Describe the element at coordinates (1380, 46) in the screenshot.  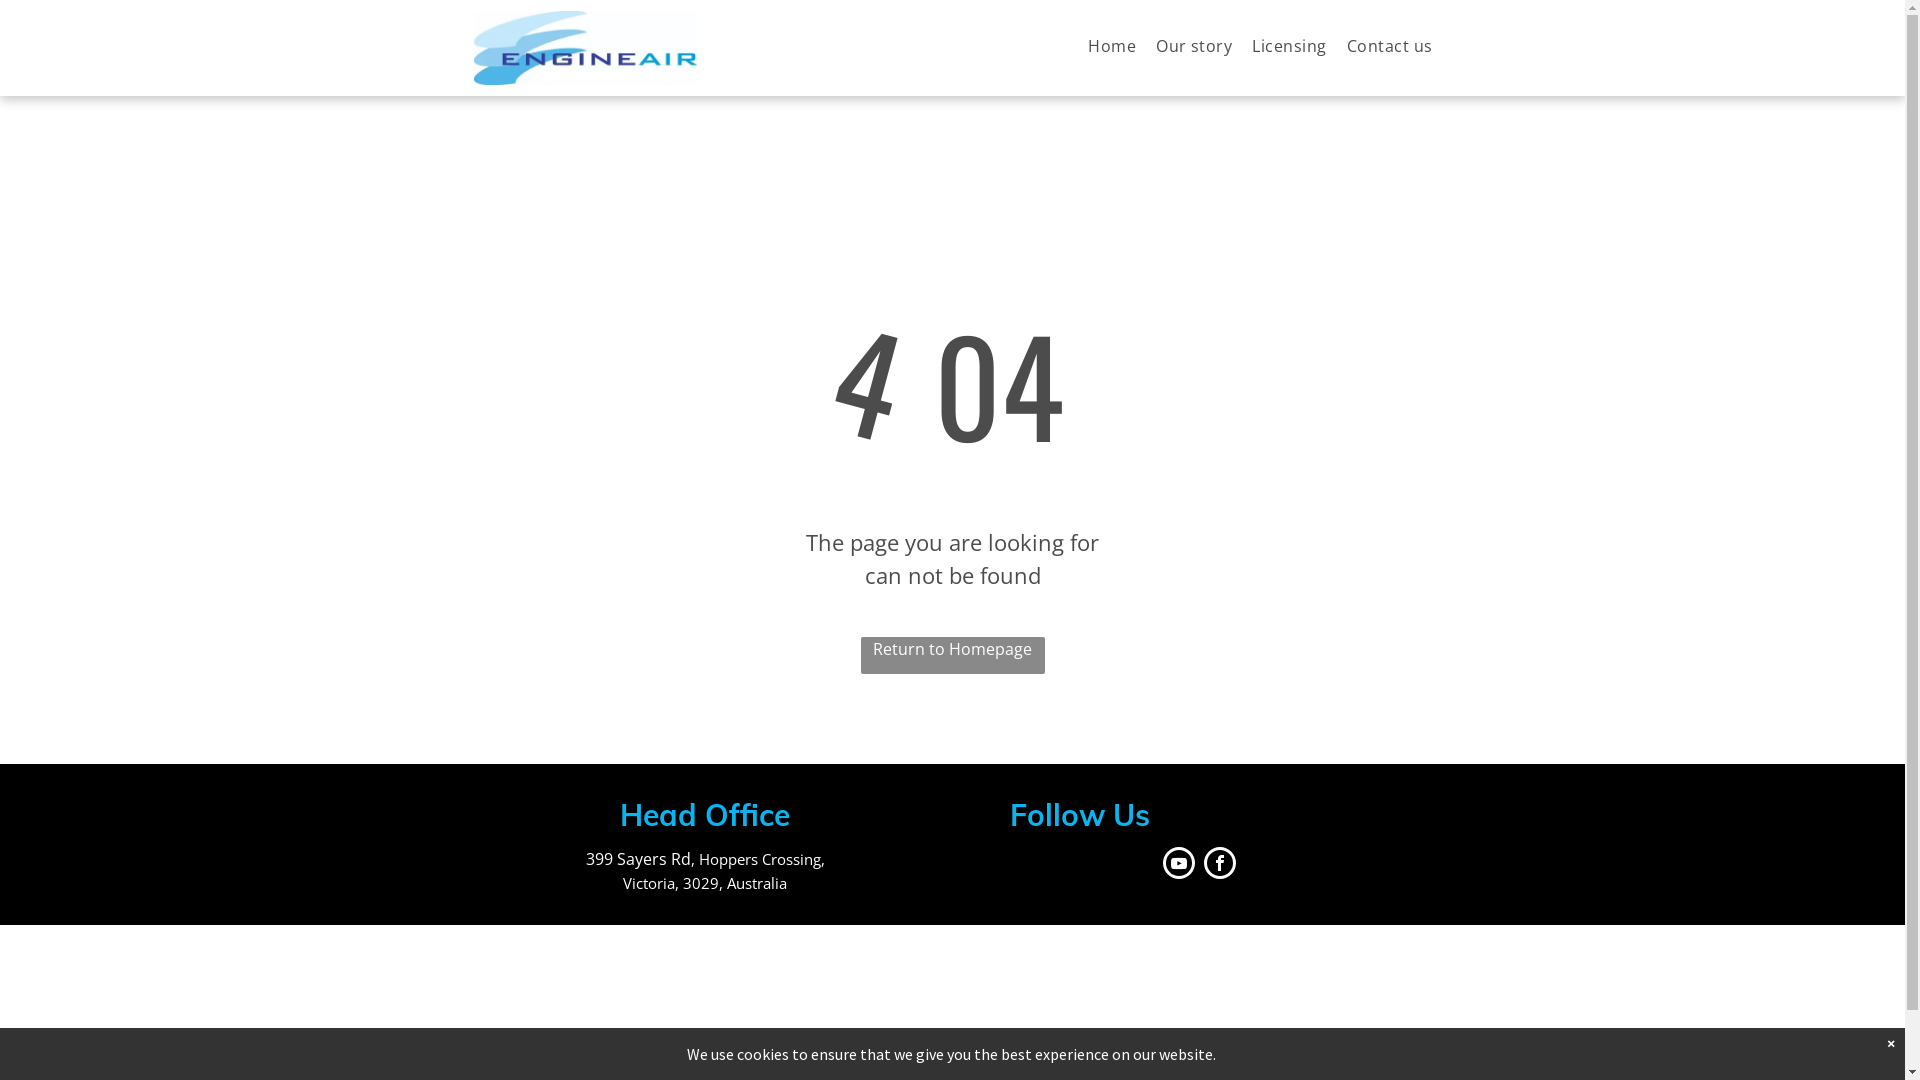
I see `Contact us` at that location.